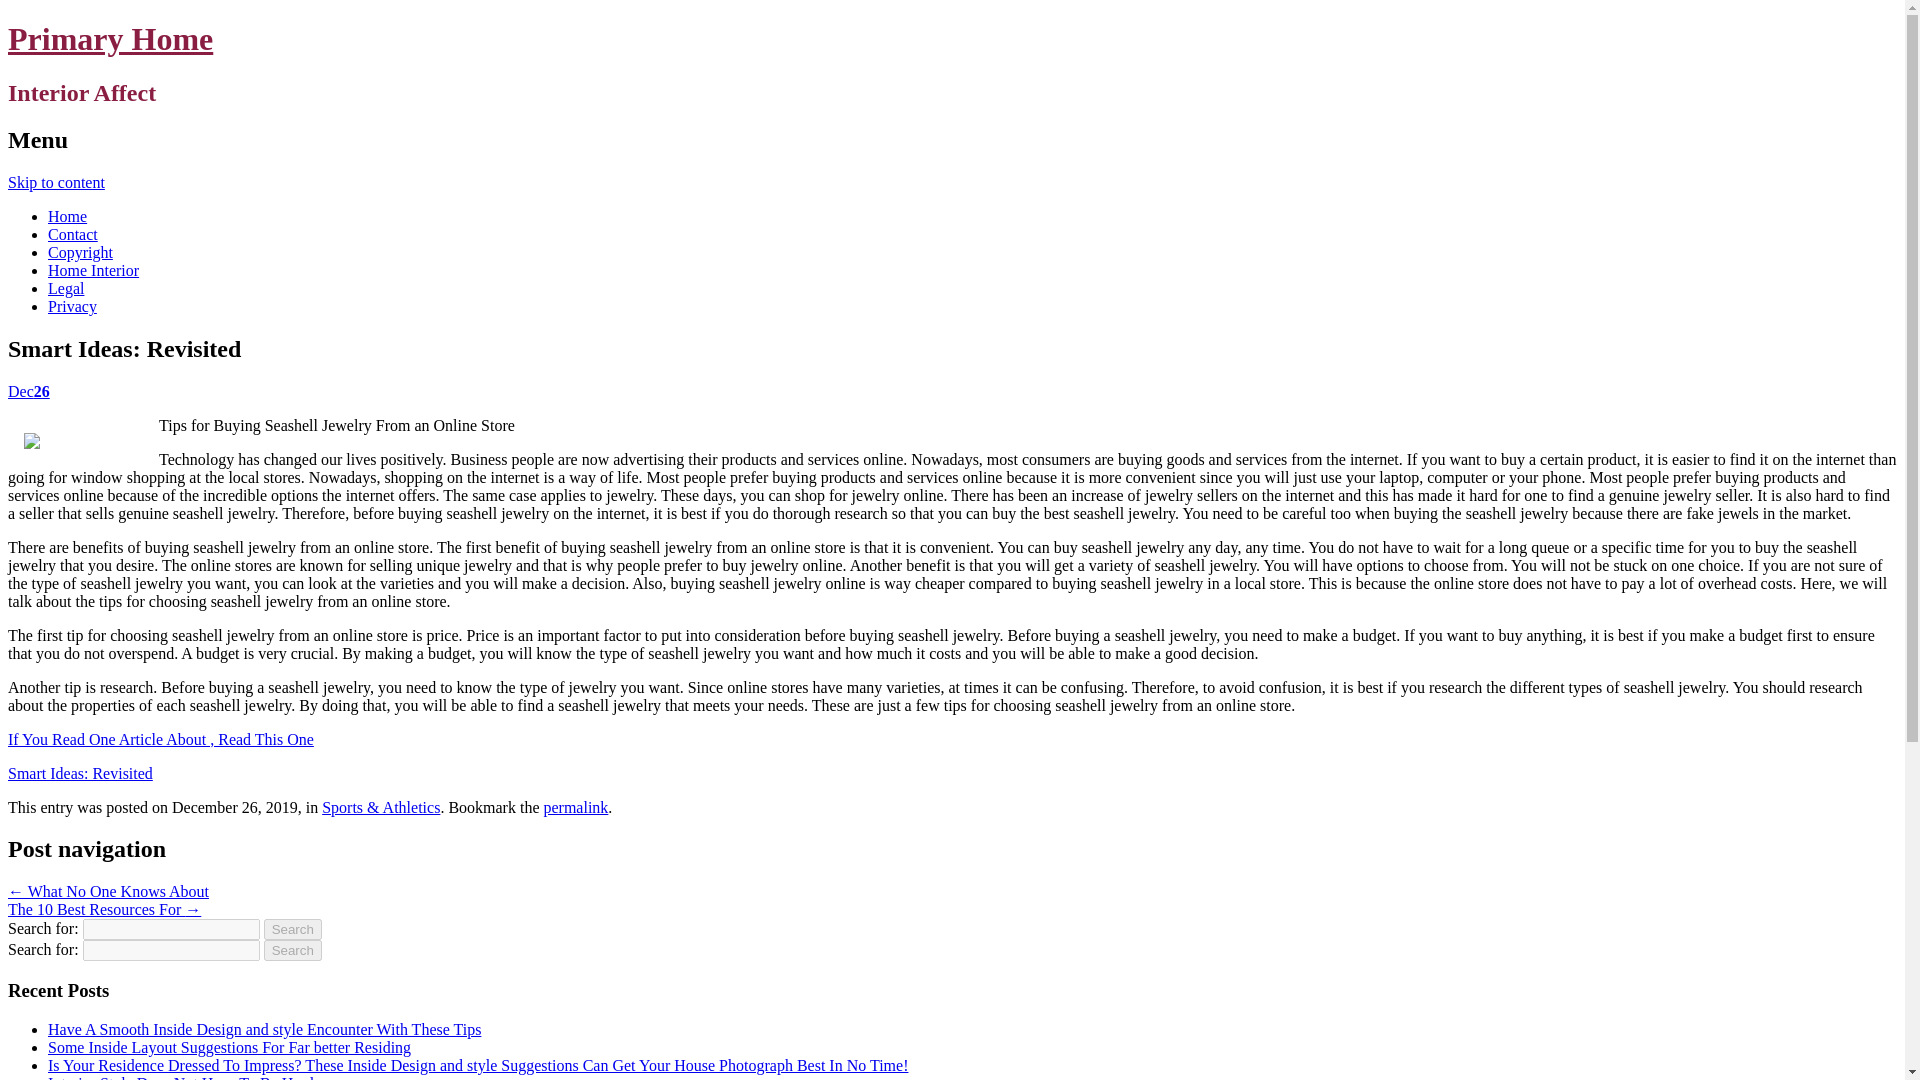 The width and height of the screenshot is (1920, 1080). Describe the element at coordinates (576, 806) in the screenshot. I see `permalink` at that location.